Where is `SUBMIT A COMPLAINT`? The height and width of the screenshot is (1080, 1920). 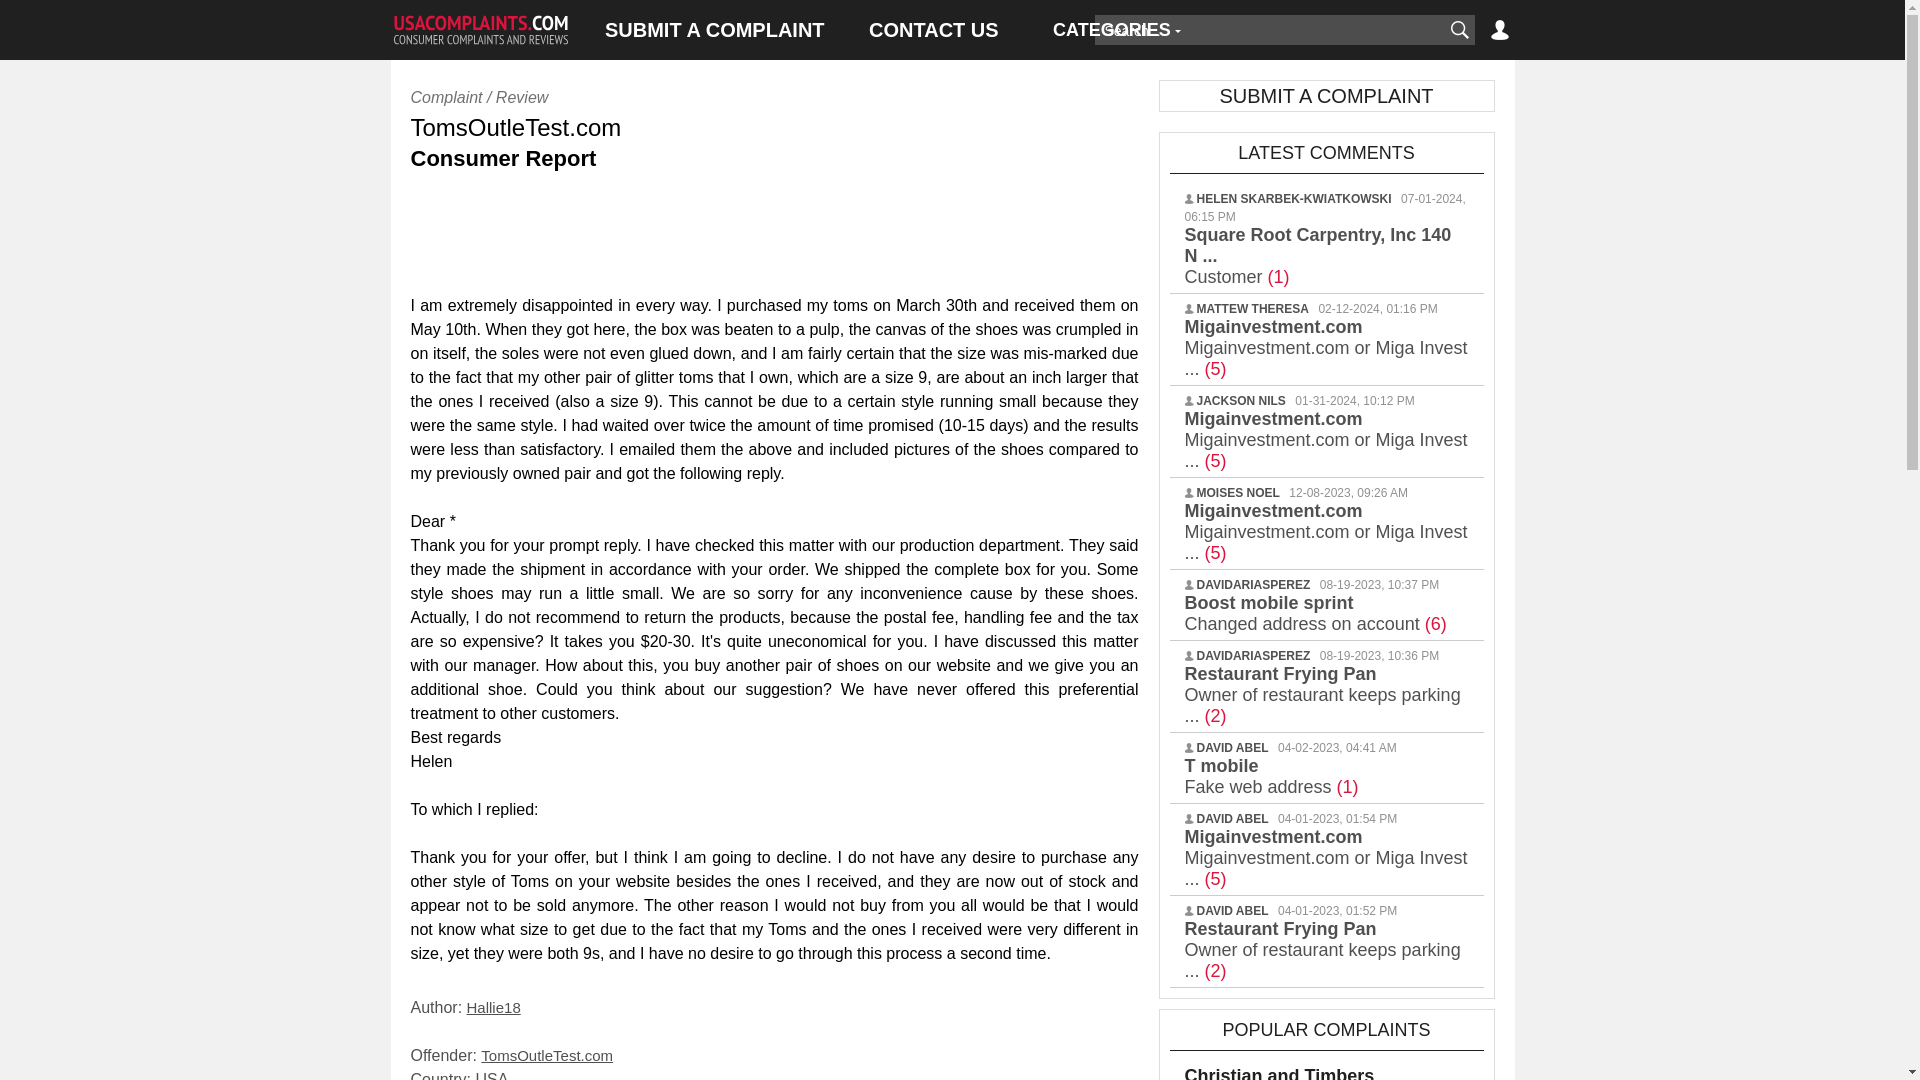 SUBMIT A COMPLAINT is located at coordinates (714, 30).